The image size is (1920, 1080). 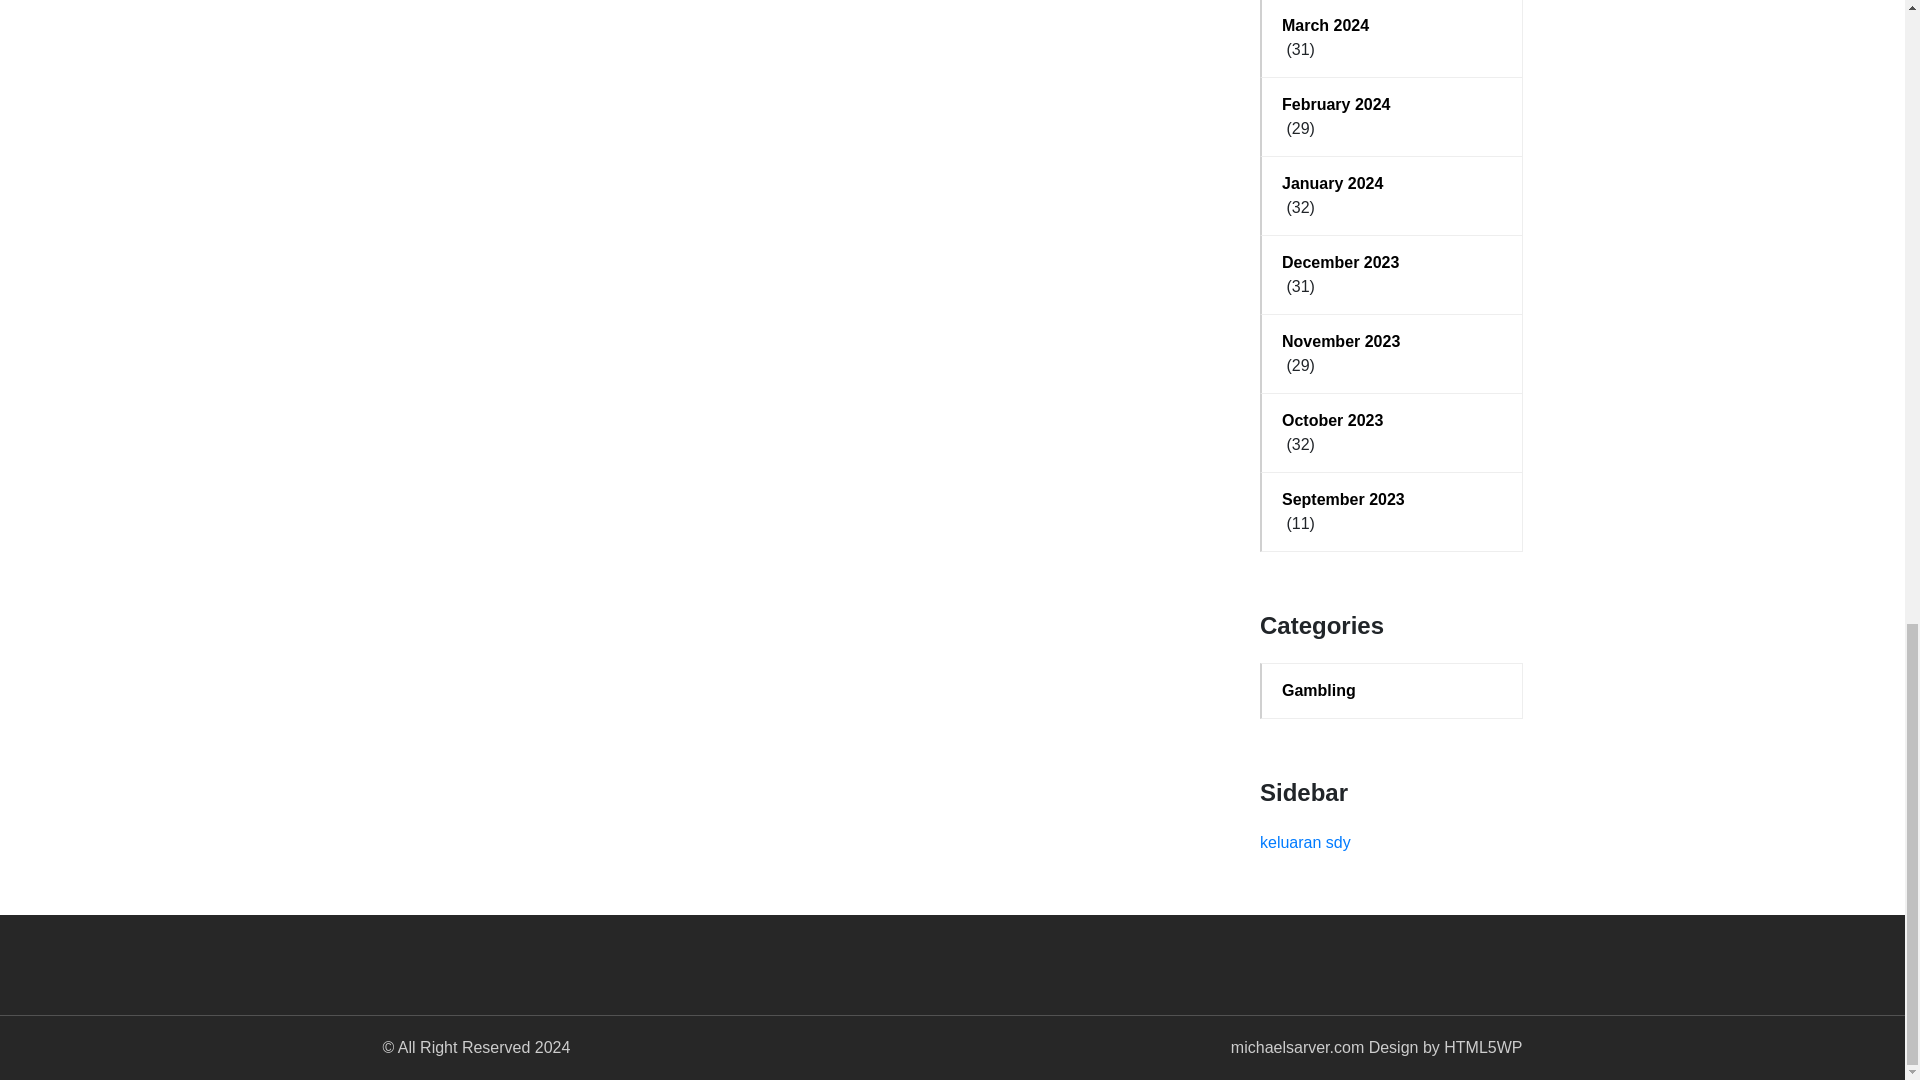 What do you see at coordinates (1392, 104) in the screenshot?
I see `February 2024` at bounding box center [1392, 104].